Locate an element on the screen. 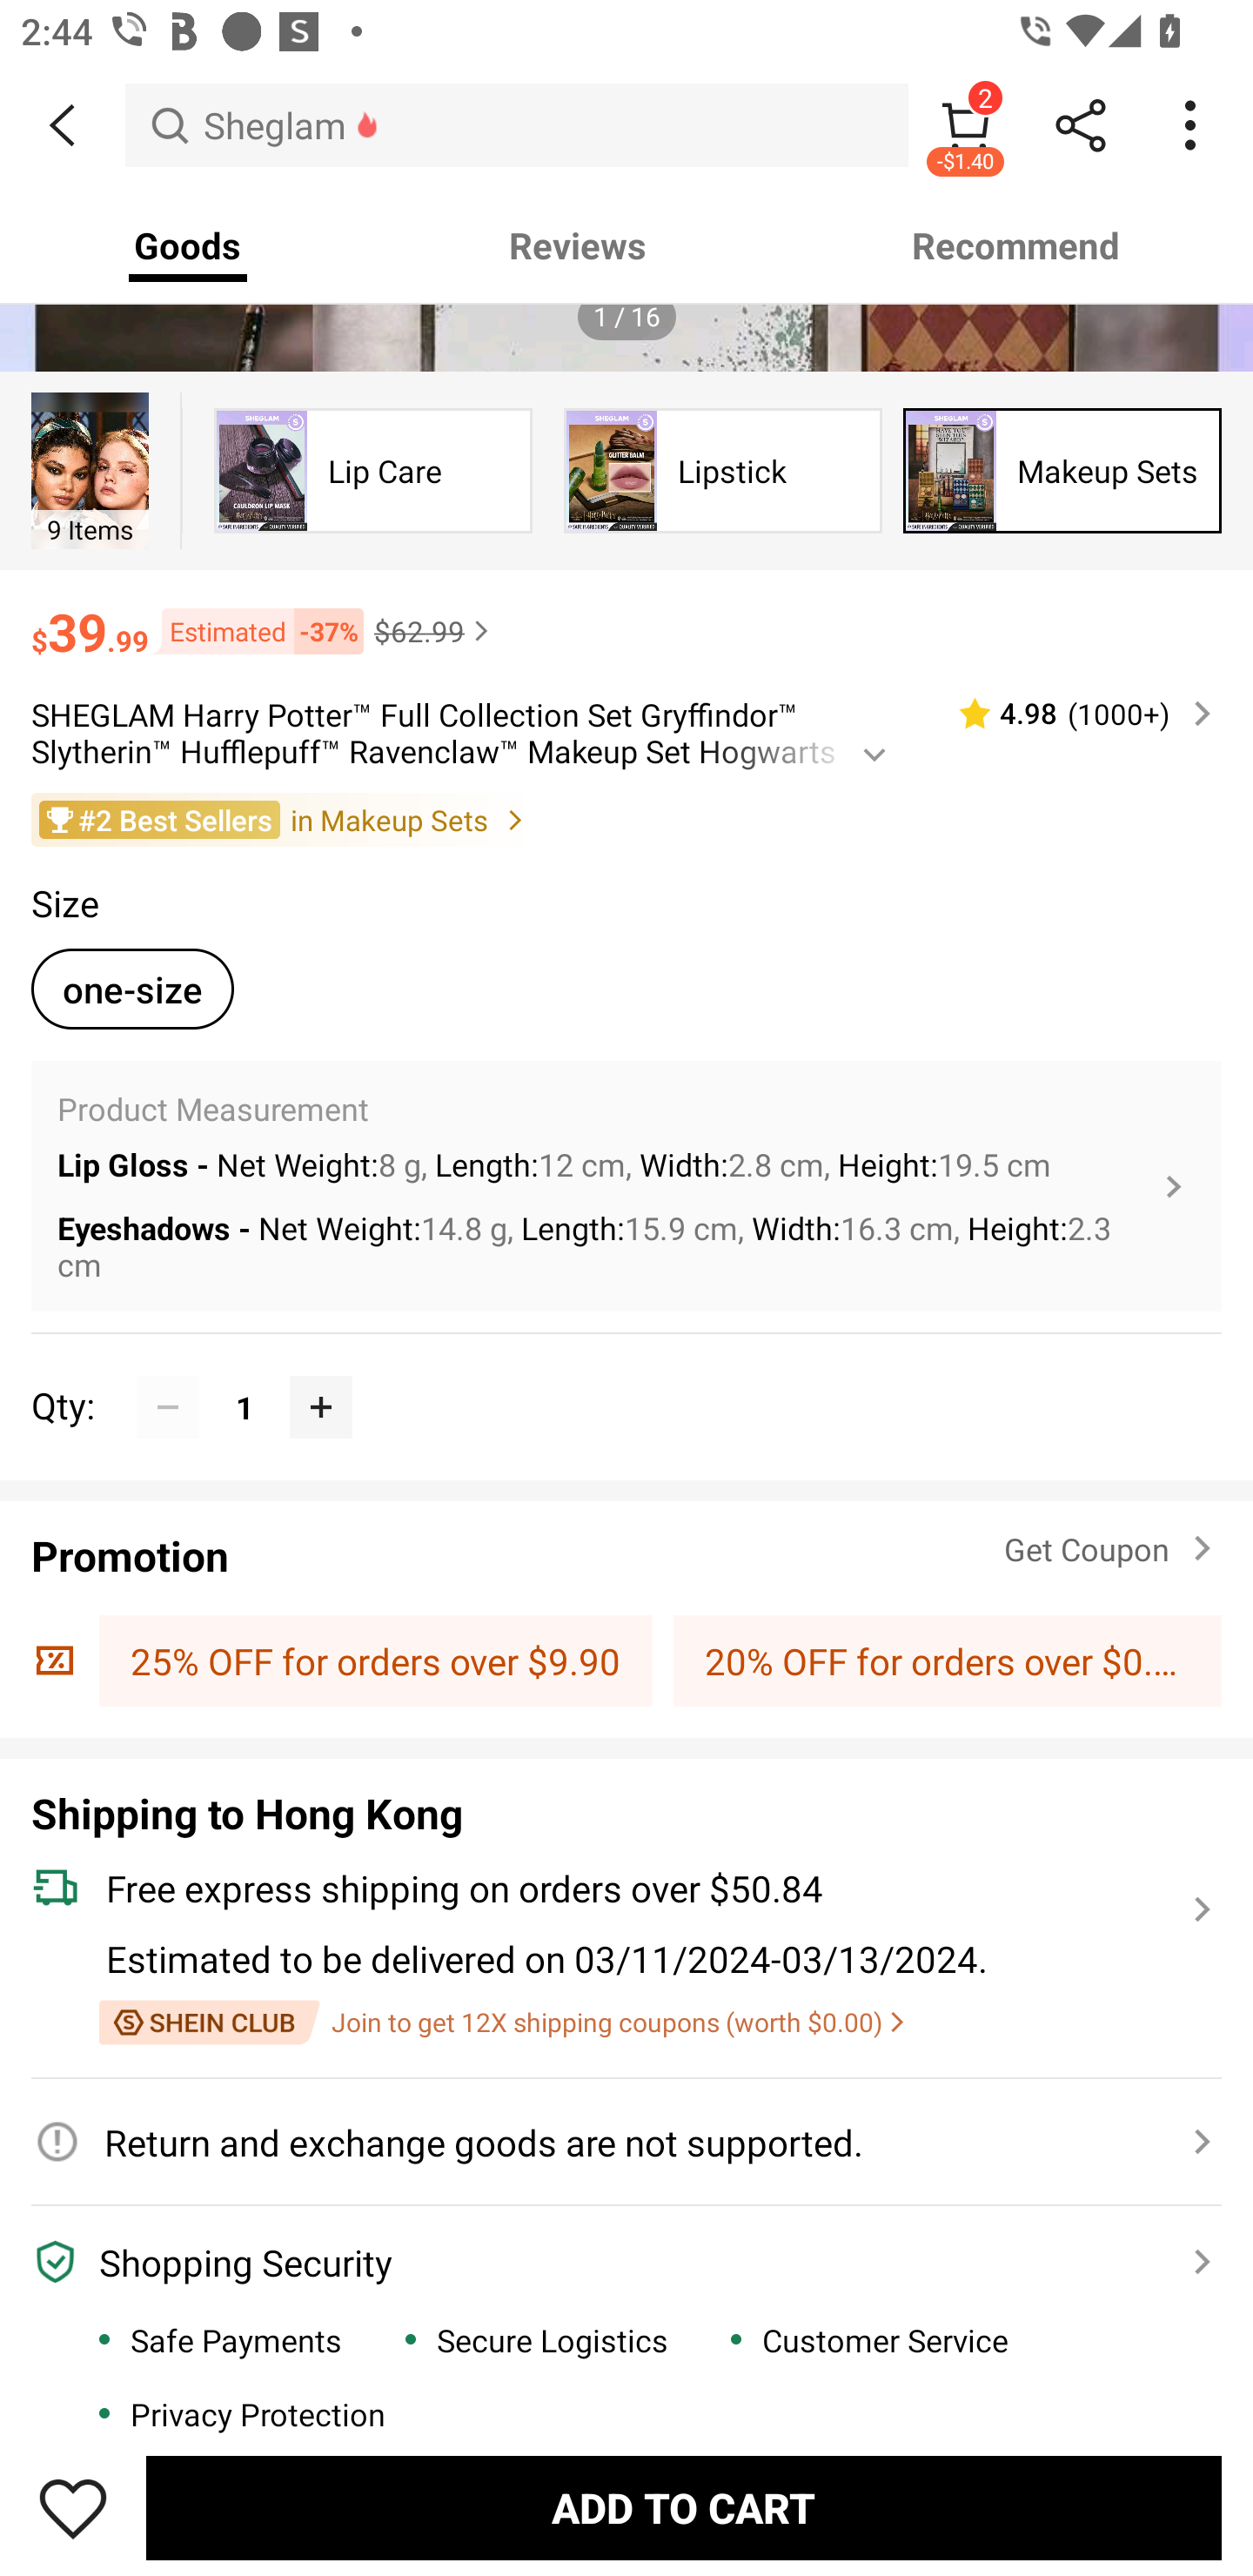  Size is located at coordinates (64, 902).